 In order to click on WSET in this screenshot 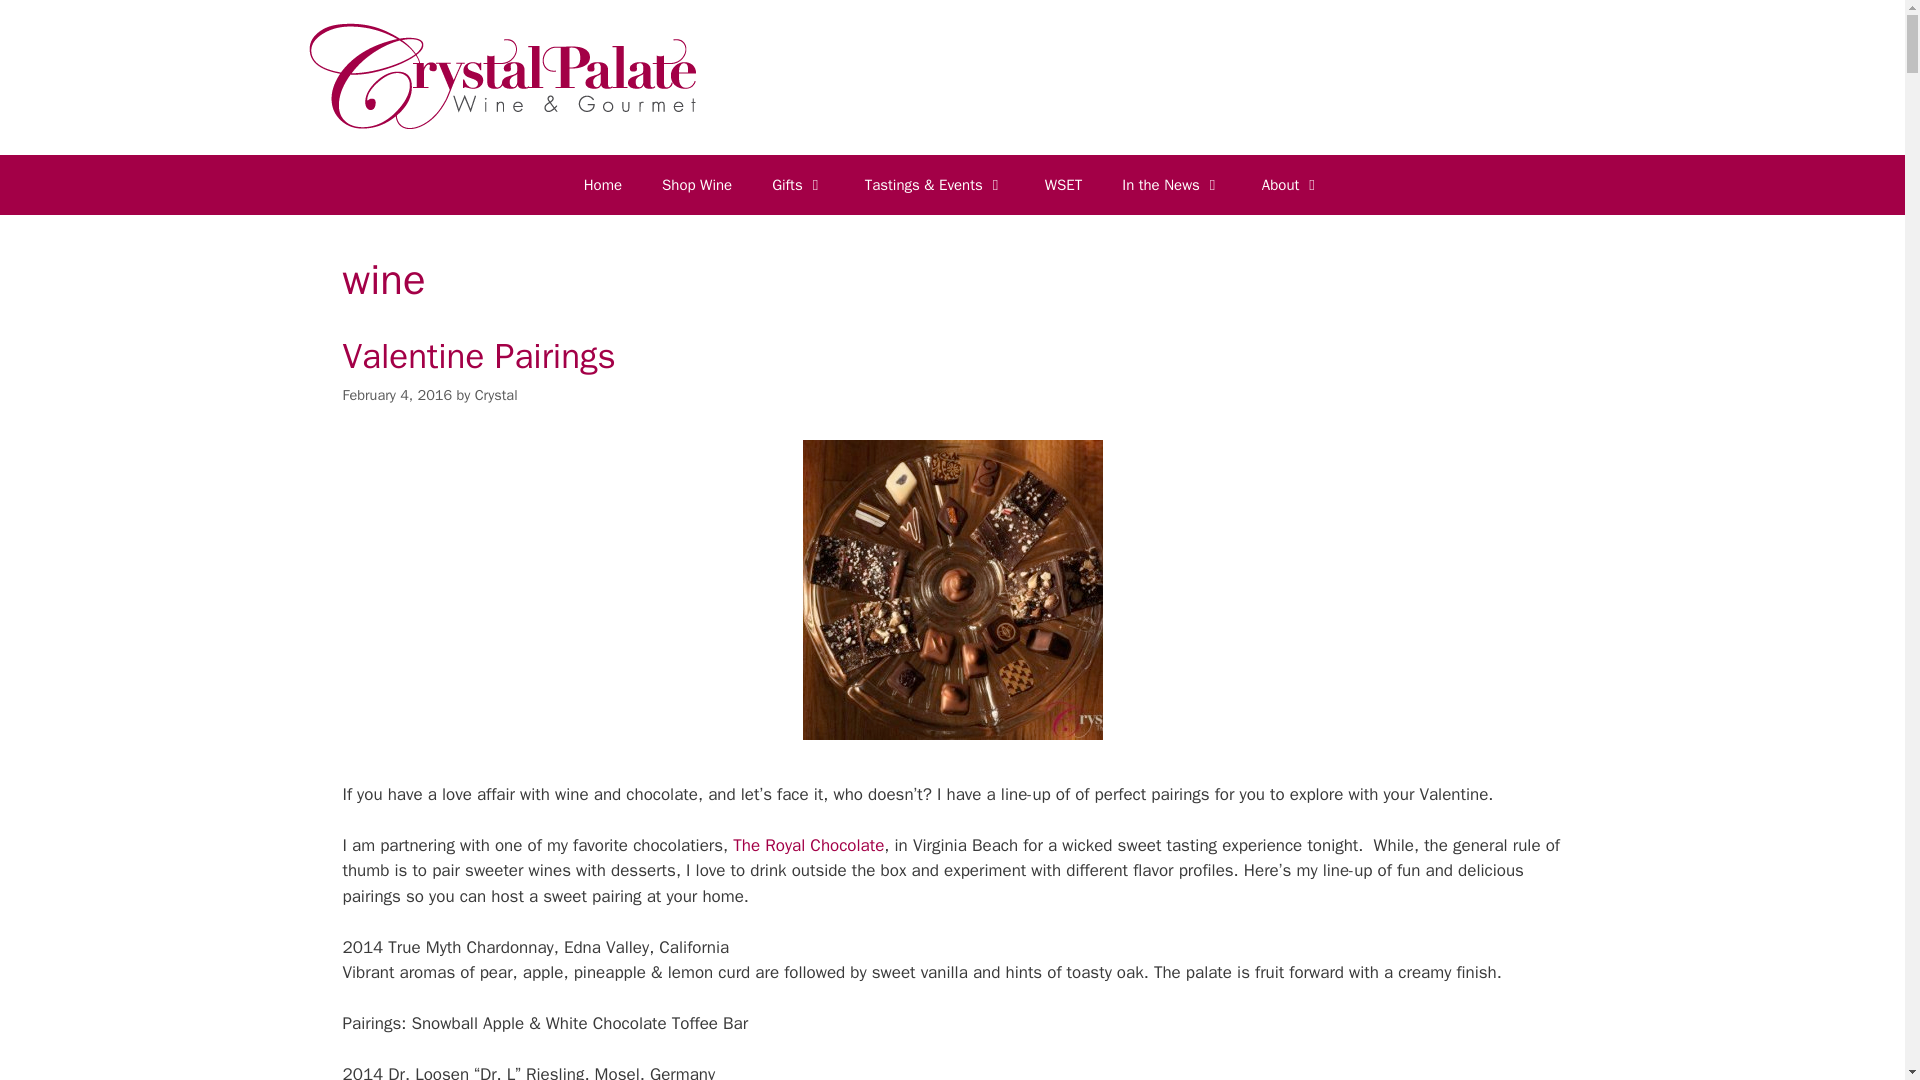, I will do `click(1064, 184)`.